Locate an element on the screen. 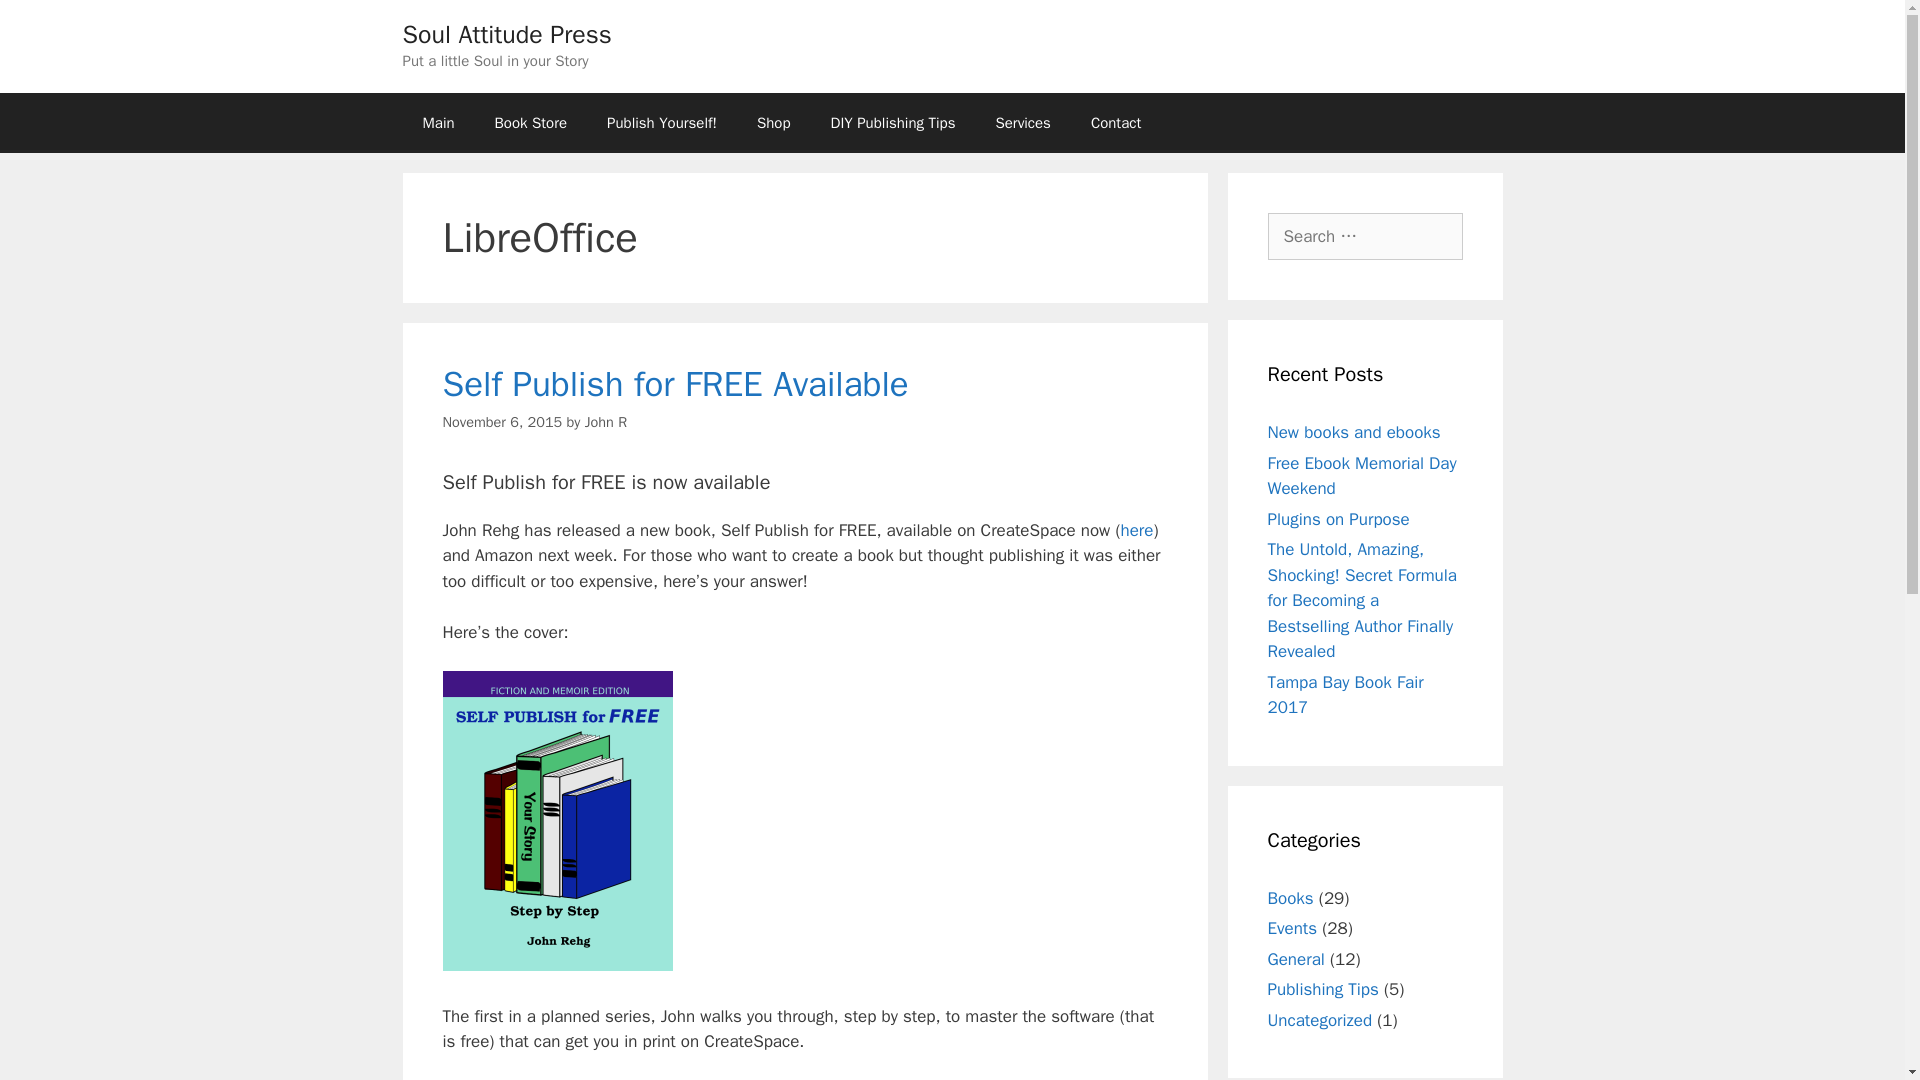 The width and height of the screenshot is (1920, 1080). Publish Yourself! is located at coordinates (662, 122).